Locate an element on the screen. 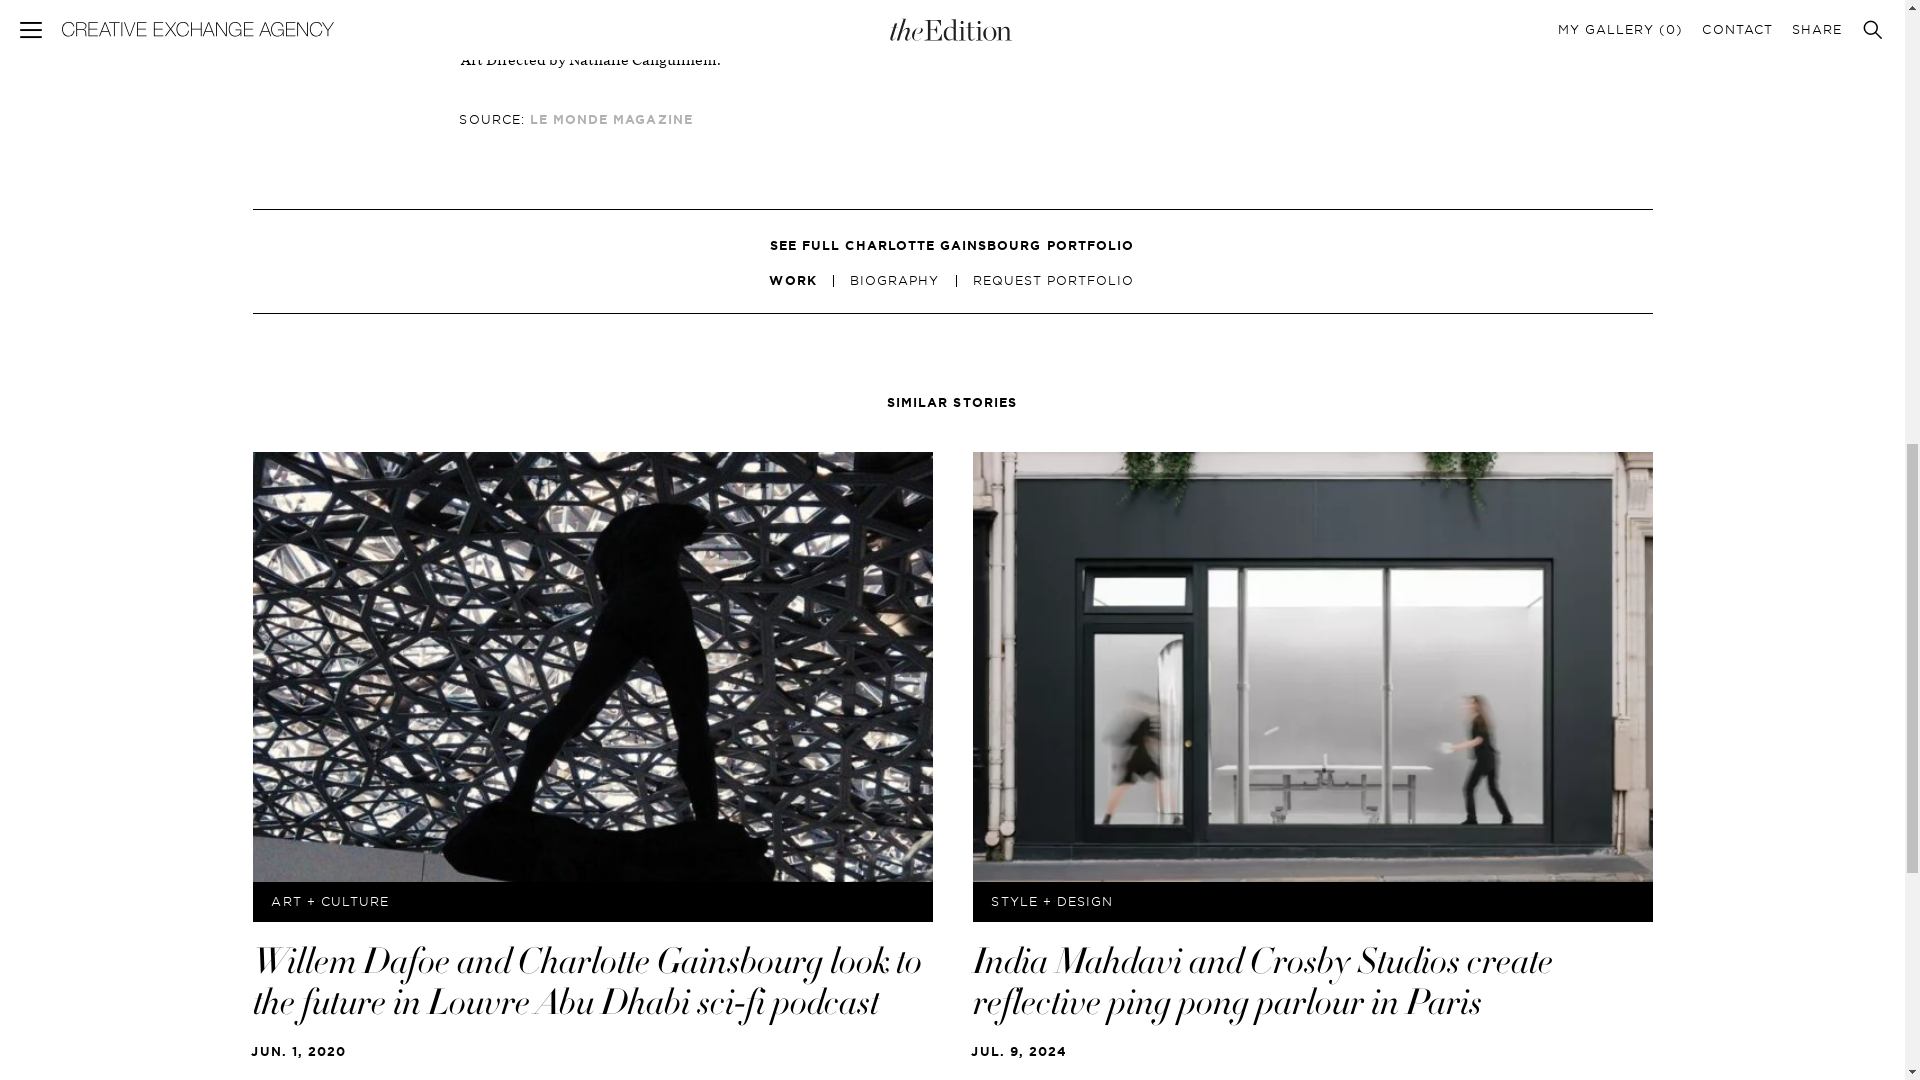 The image size is (1920, 1080). SEE FULL CHARLOTTE GAINSBOURG PORTFOLIO is located at coordinates (952, 244).